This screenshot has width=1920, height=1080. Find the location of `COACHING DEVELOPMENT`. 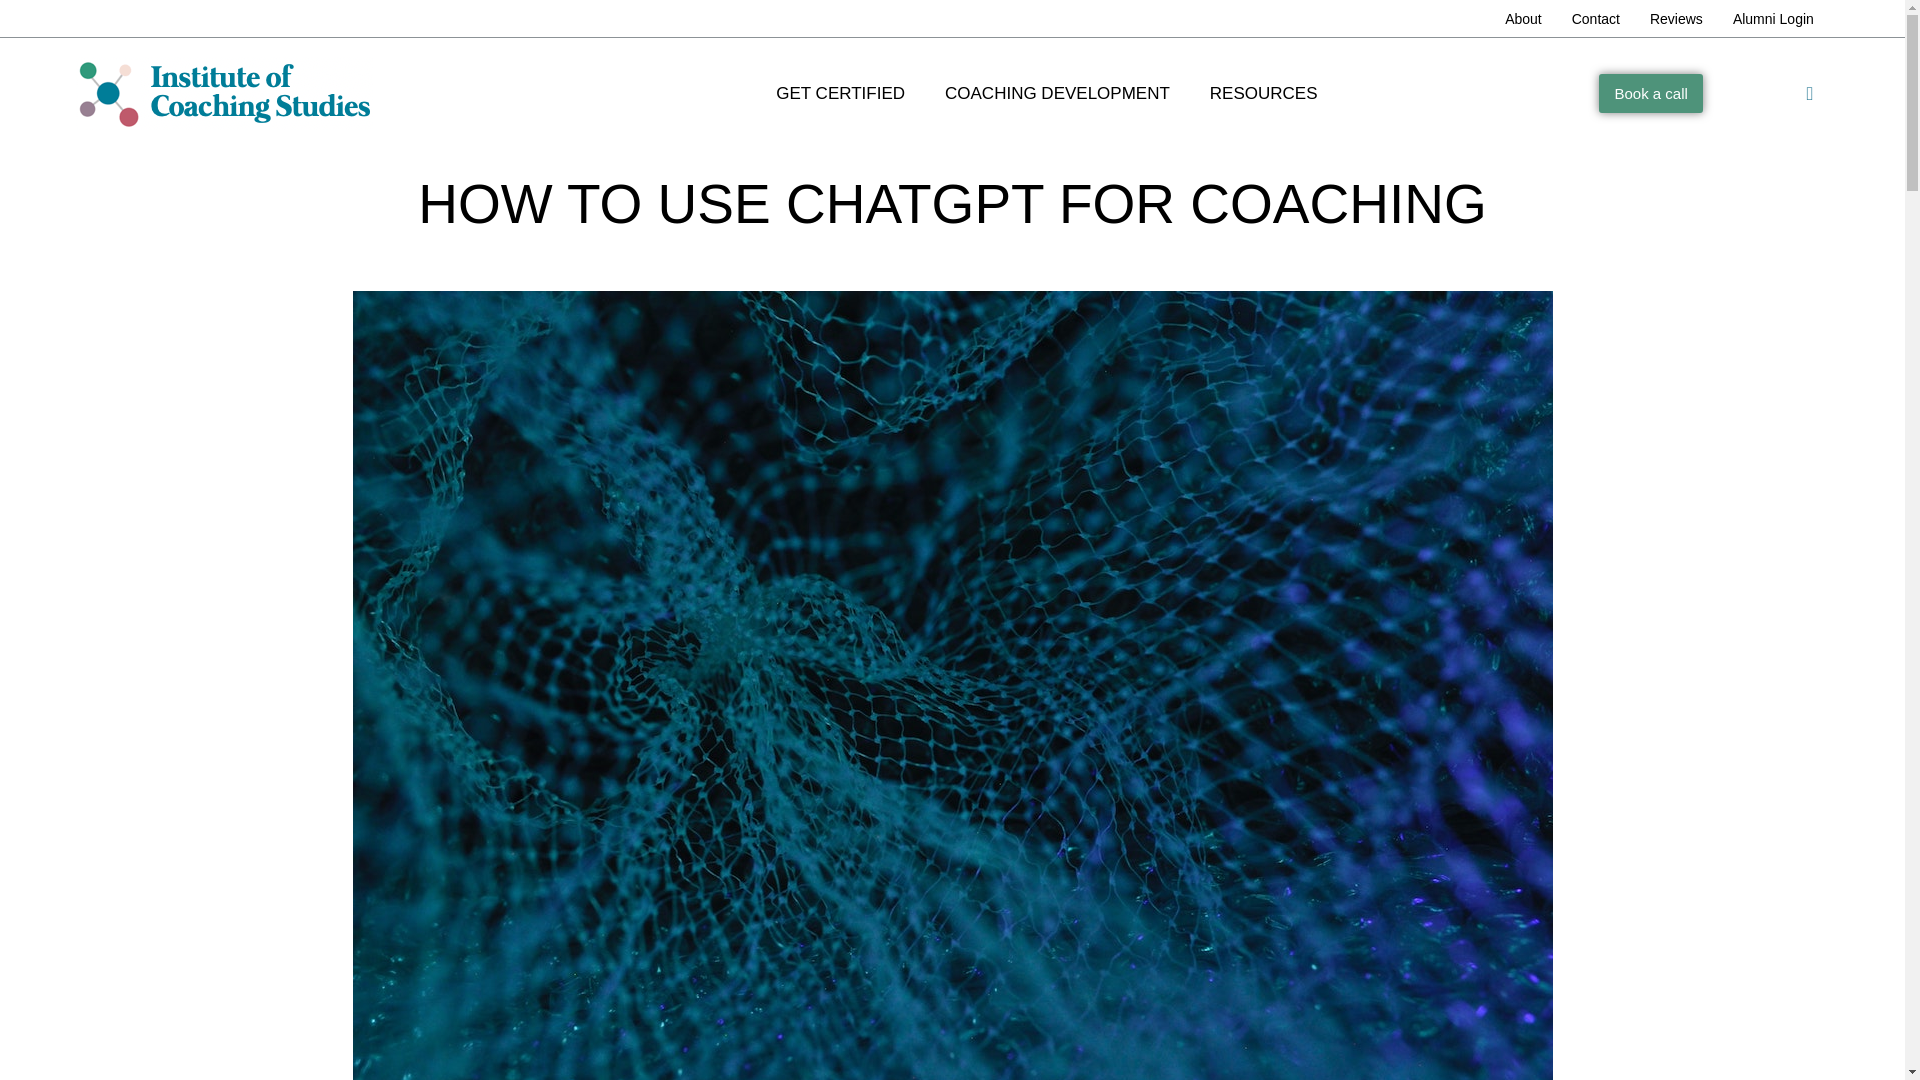

COACHING DEVELOPMENT is located at coordinates (1058, 92).